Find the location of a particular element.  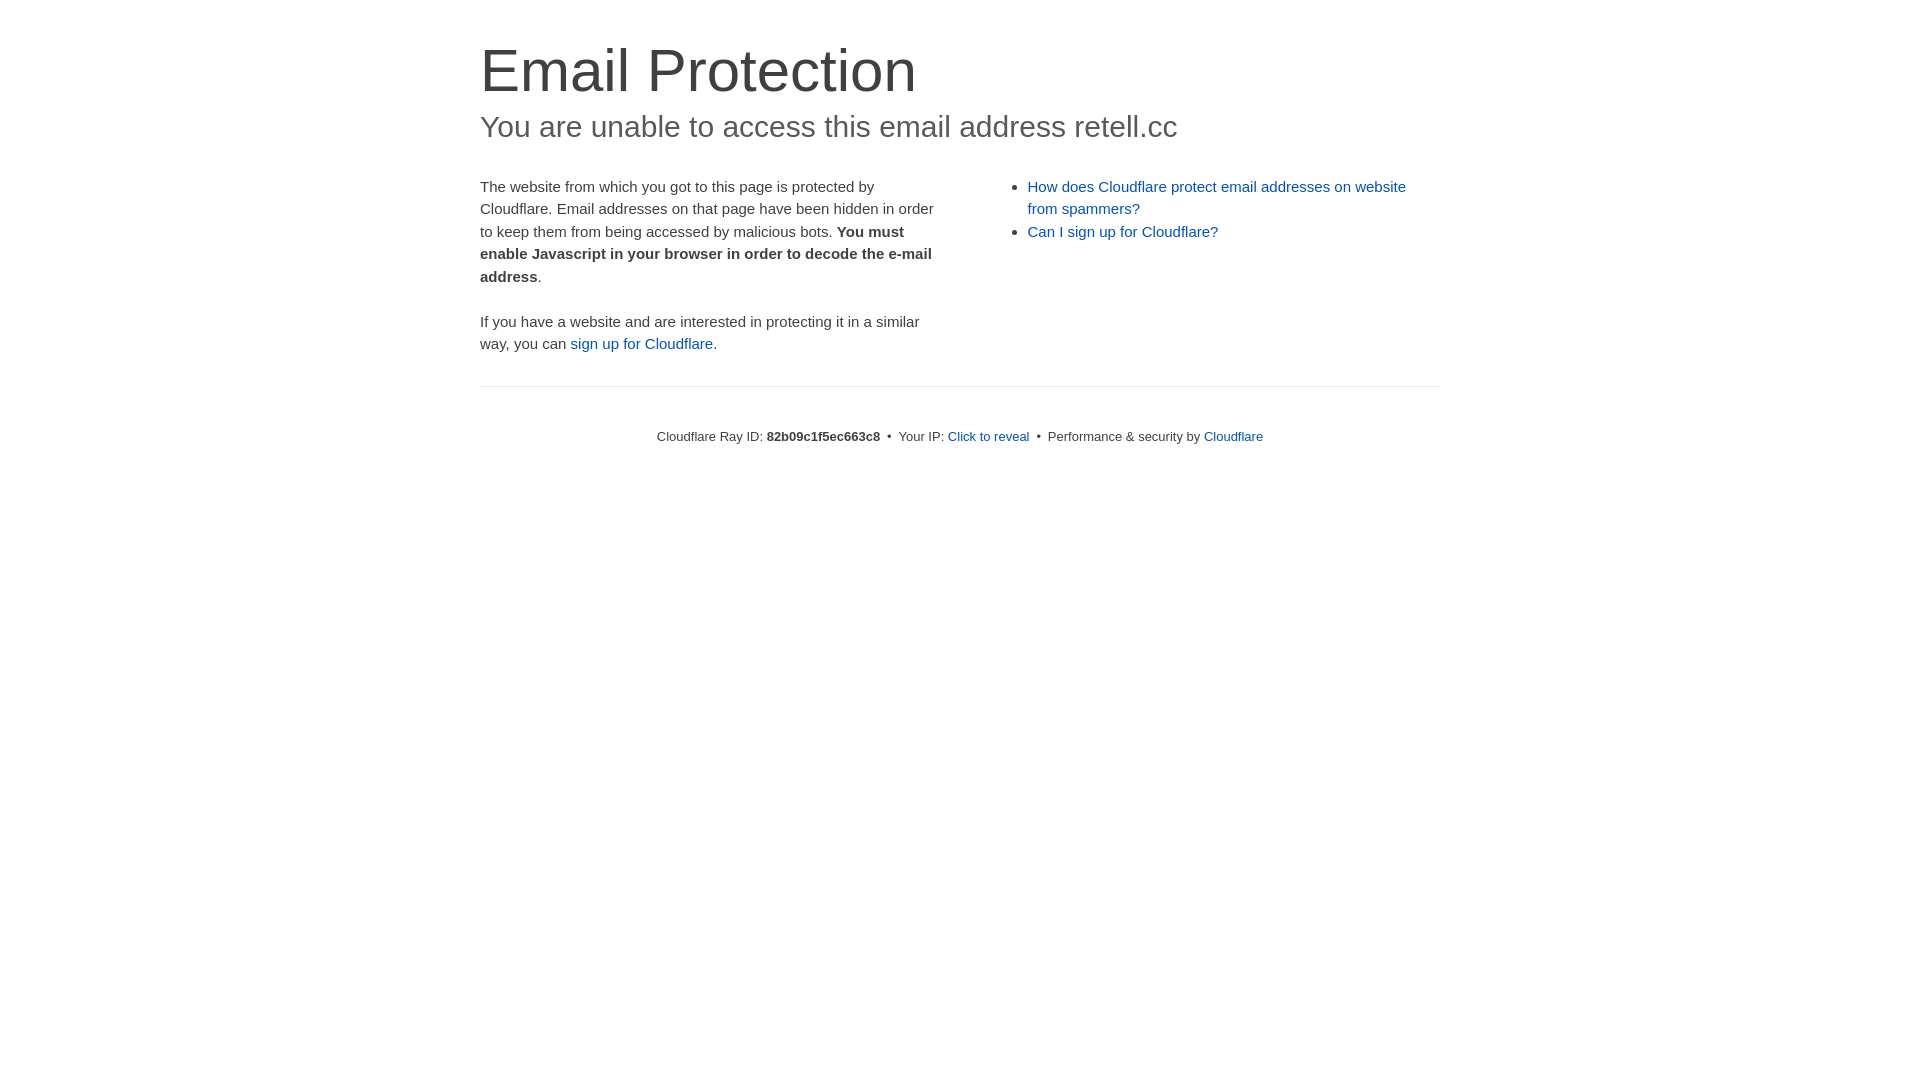

sign up for Cloudflare is located at coordinates (642, 344).